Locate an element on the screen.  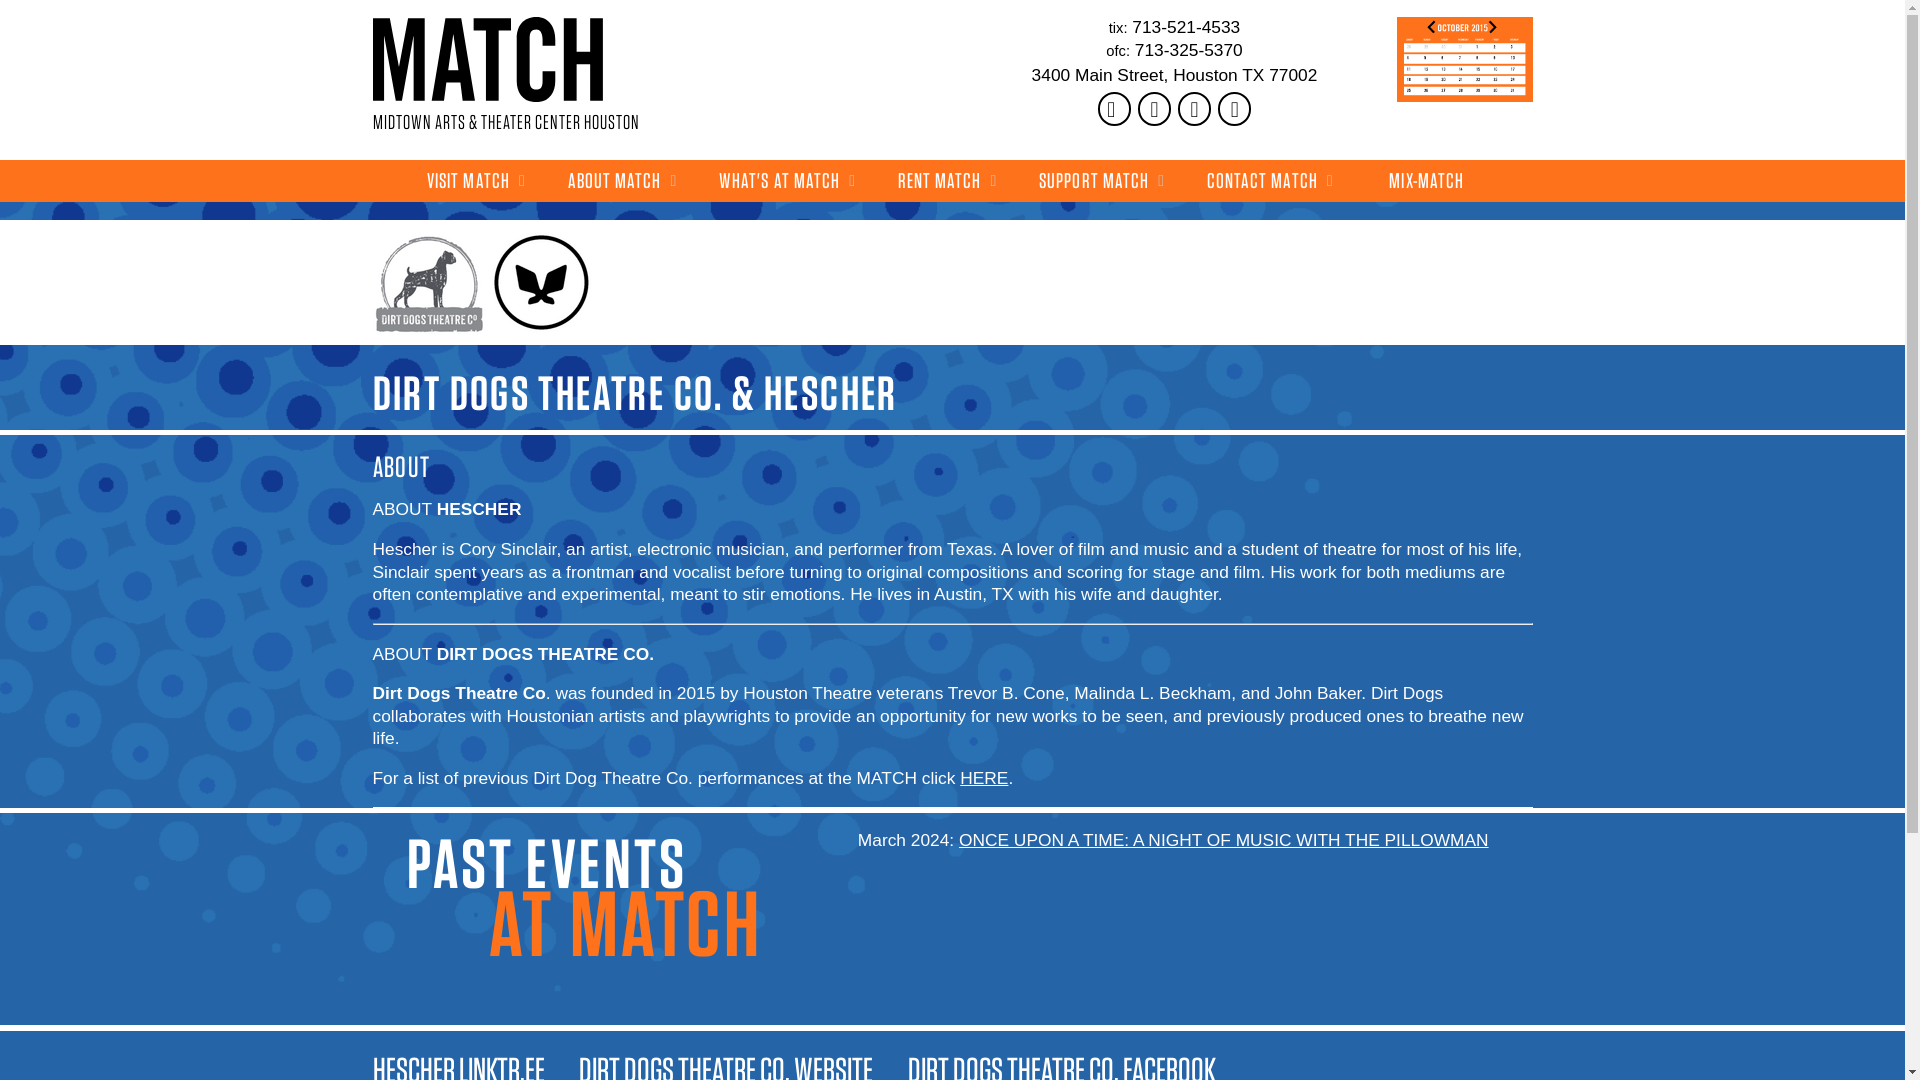
SUPPORT MATCH is located at coordinates (1102, 180).